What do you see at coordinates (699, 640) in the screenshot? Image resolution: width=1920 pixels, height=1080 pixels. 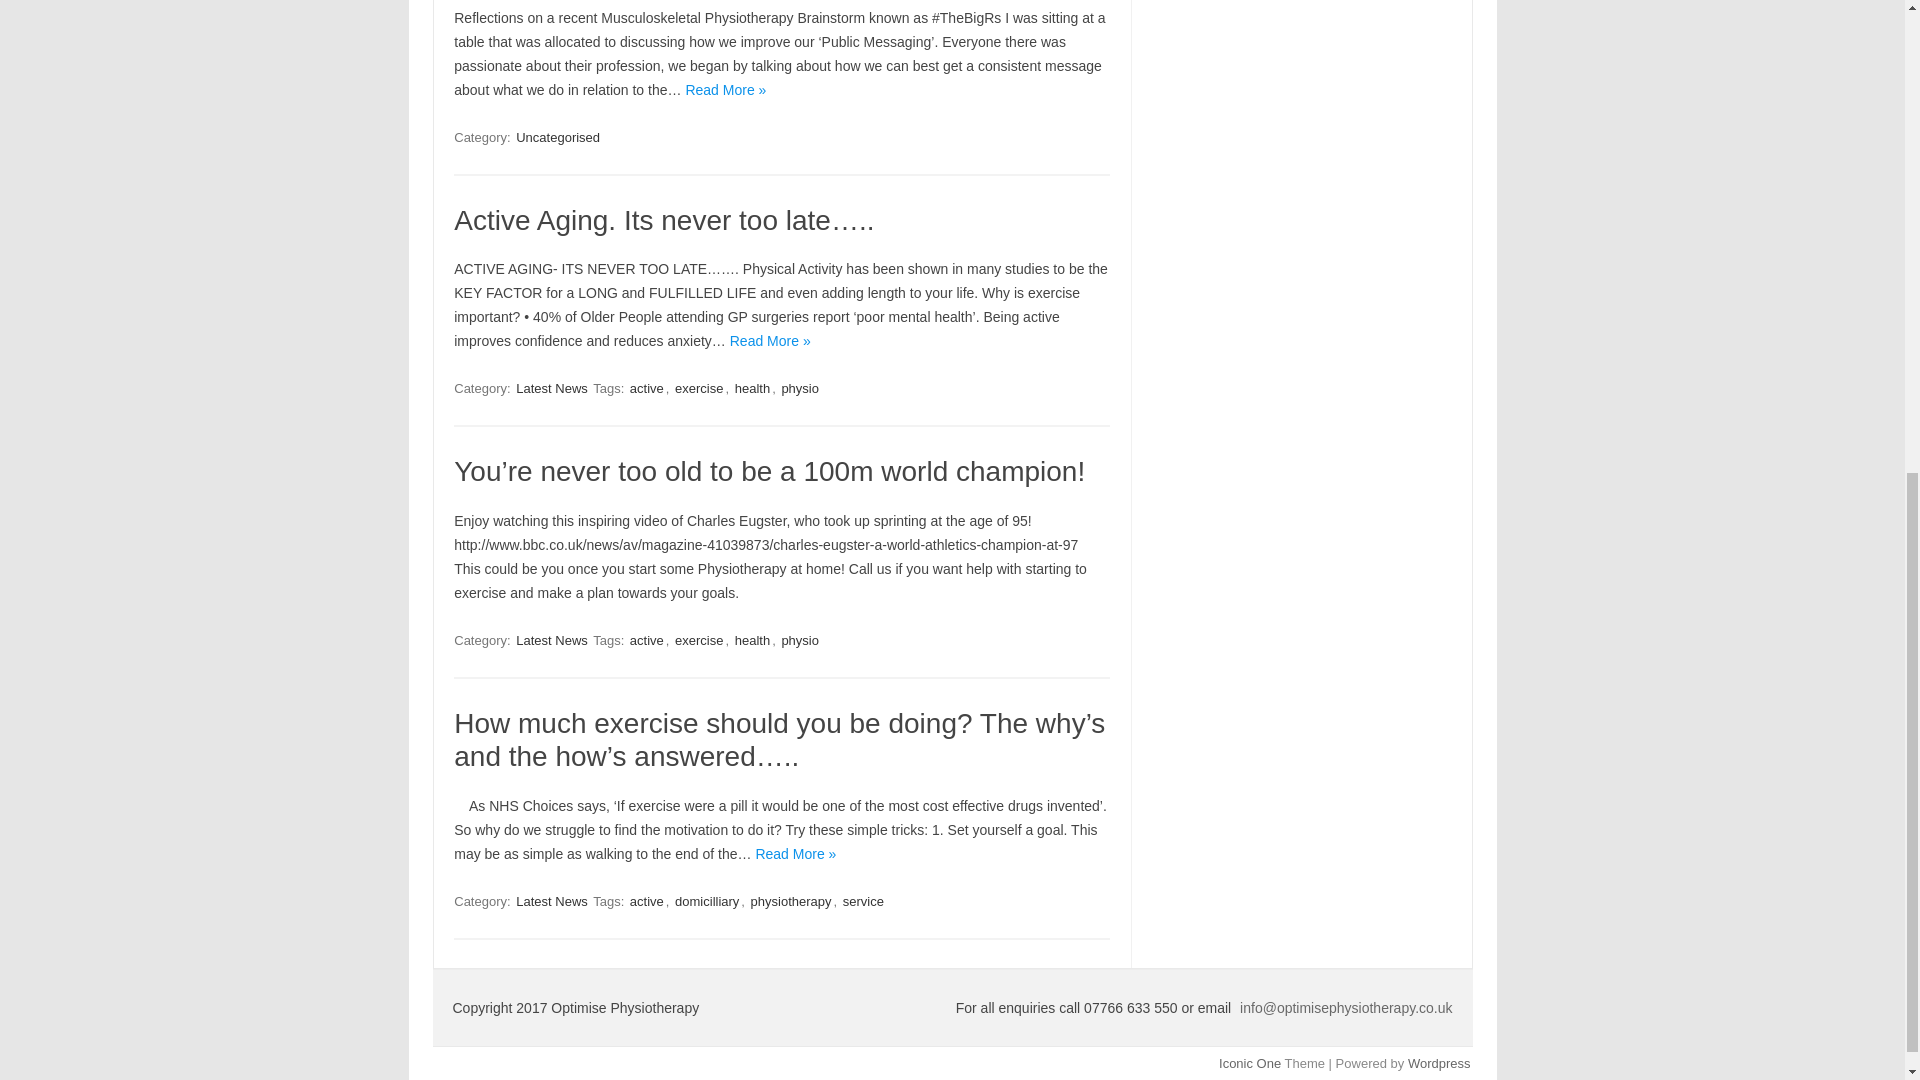 I see `exercise` at bounding box center [699, 640].